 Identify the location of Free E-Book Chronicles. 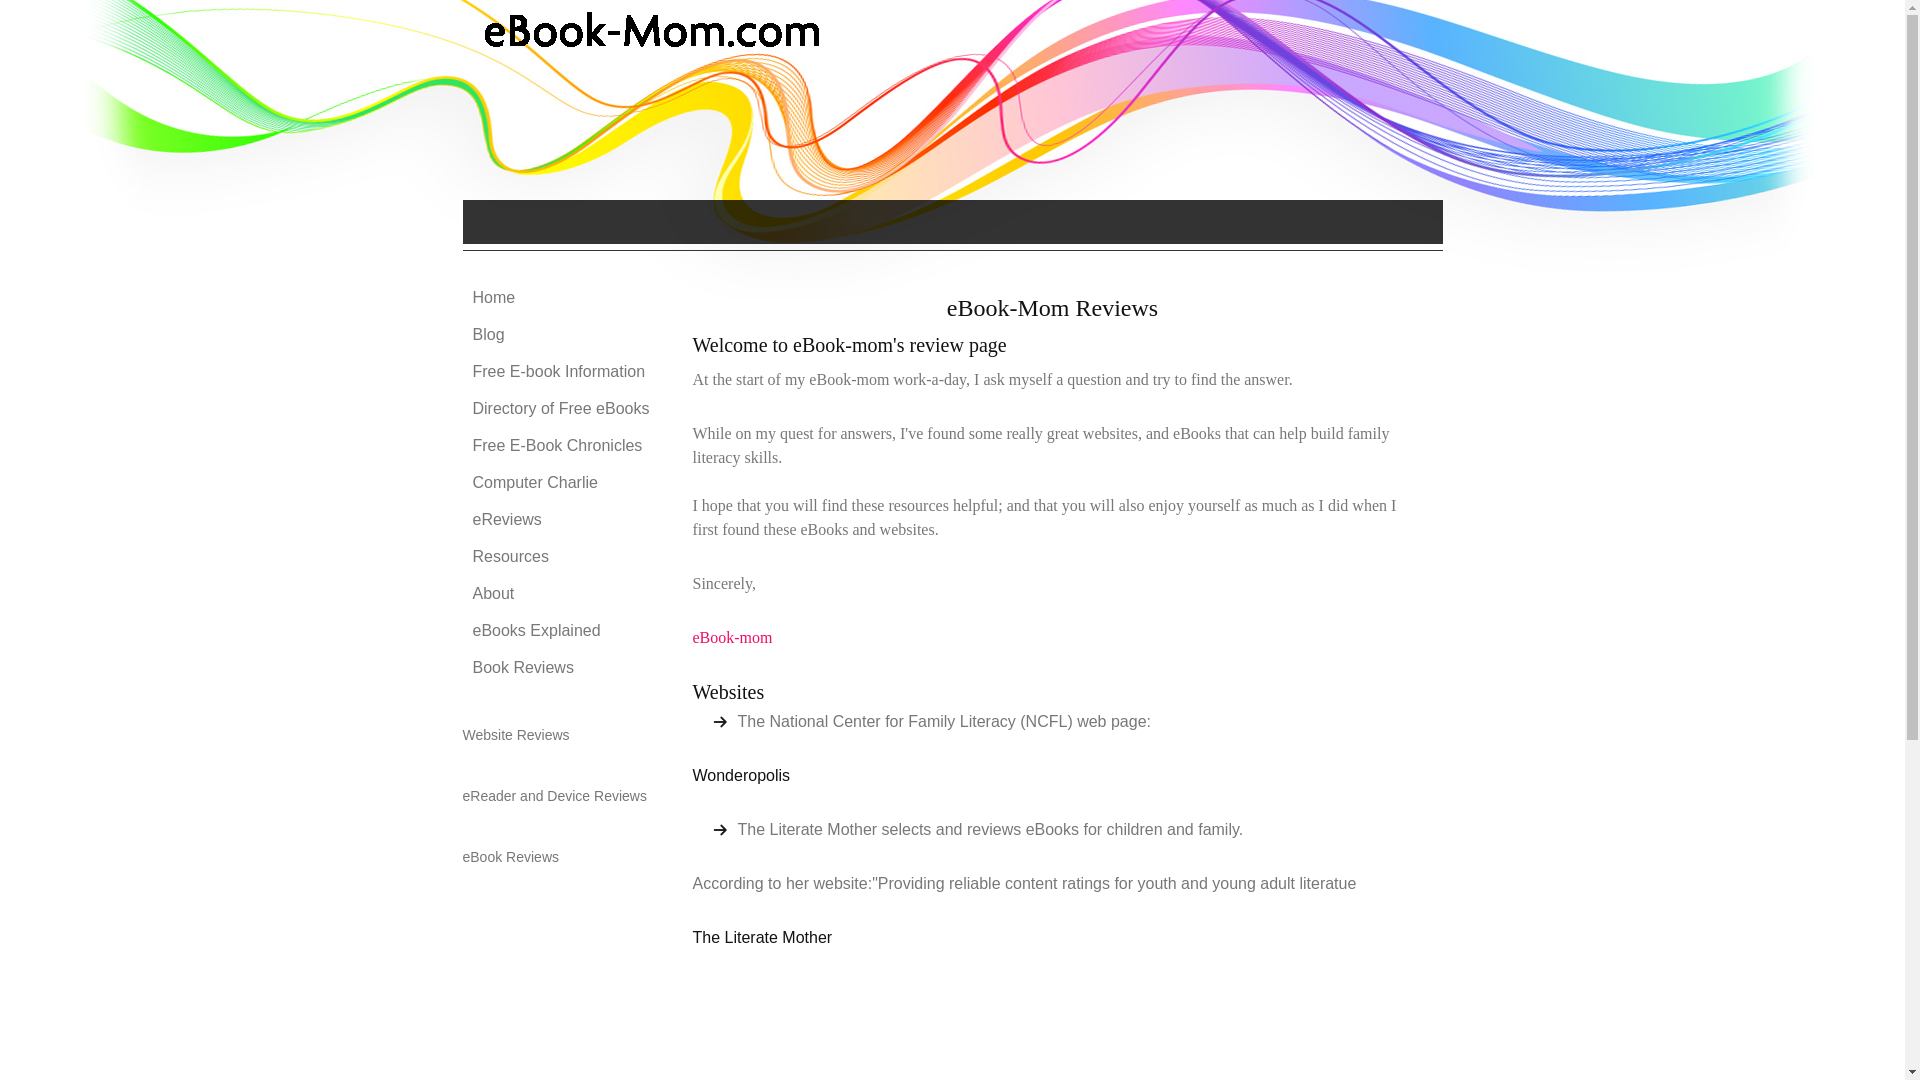
(562, 446).